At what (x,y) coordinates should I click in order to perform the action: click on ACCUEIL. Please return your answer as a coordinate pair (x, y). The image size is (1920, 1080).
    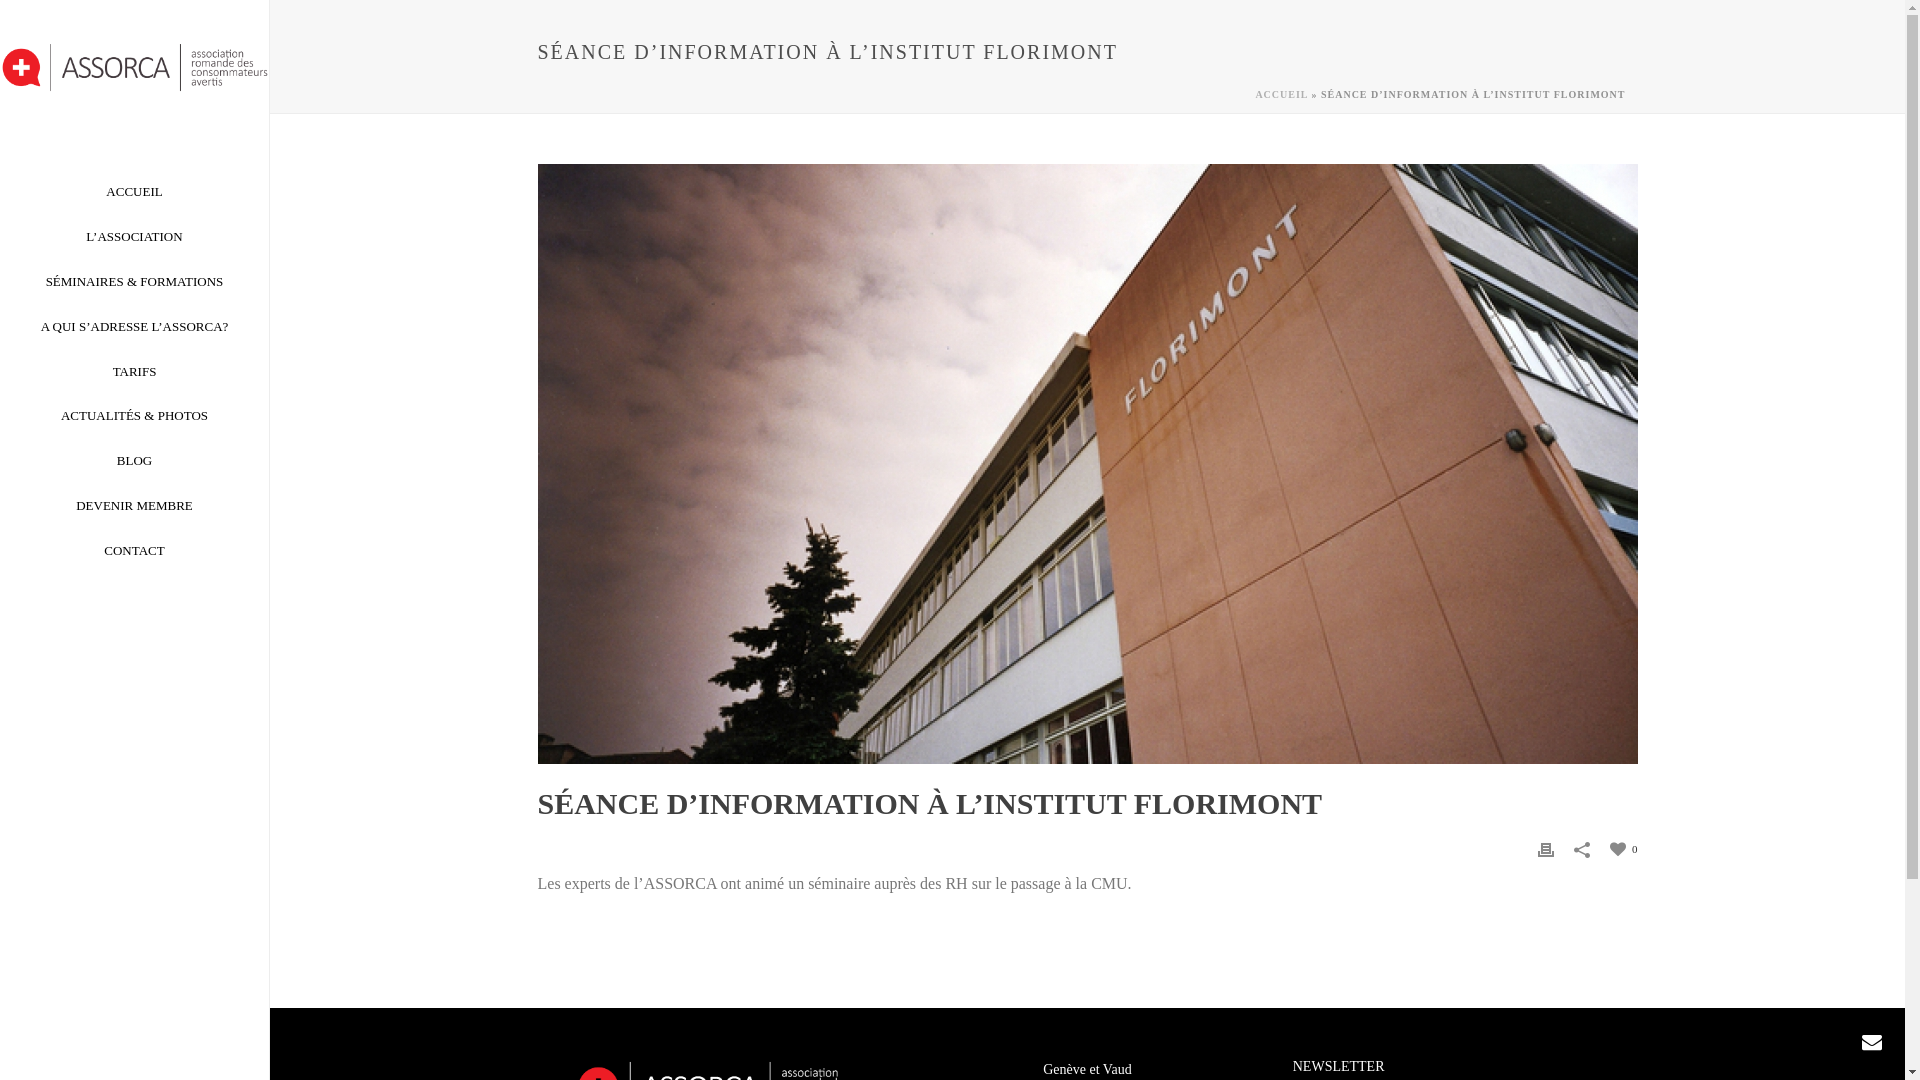
    Looking at the image, I should click on (1282, 94).